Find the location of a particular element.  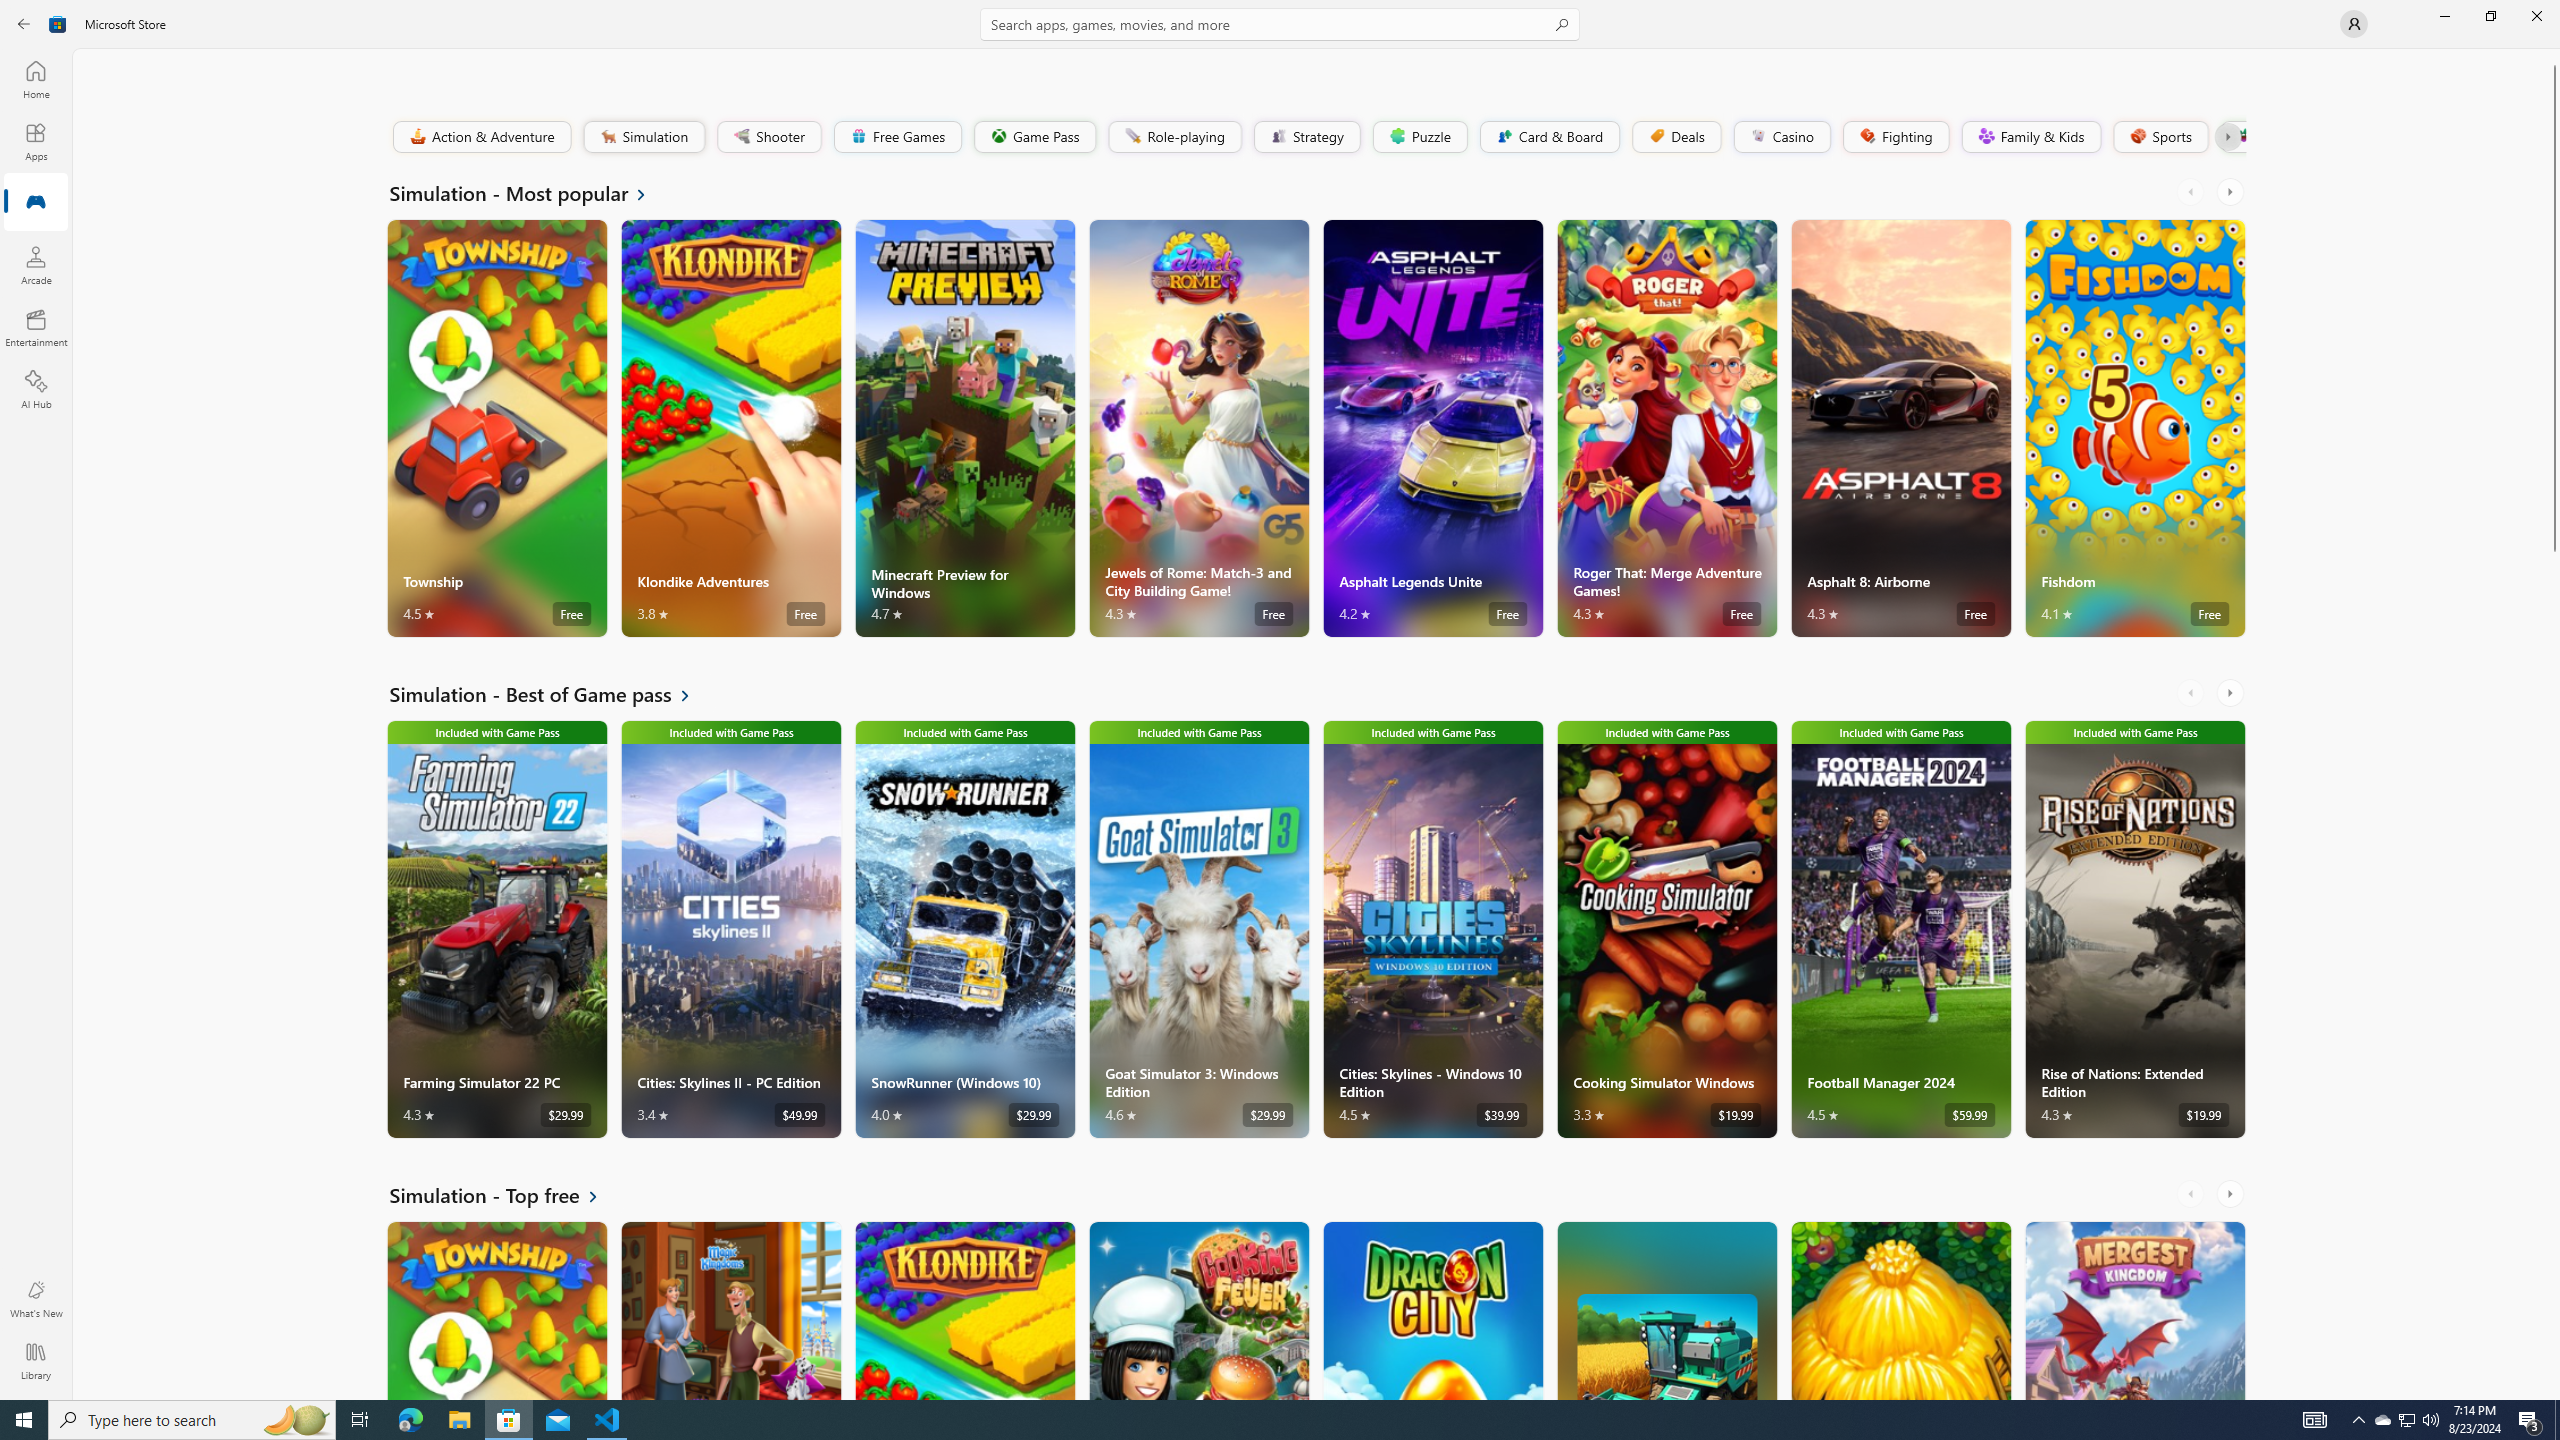

Deals is located at coordinates (1675, 136).